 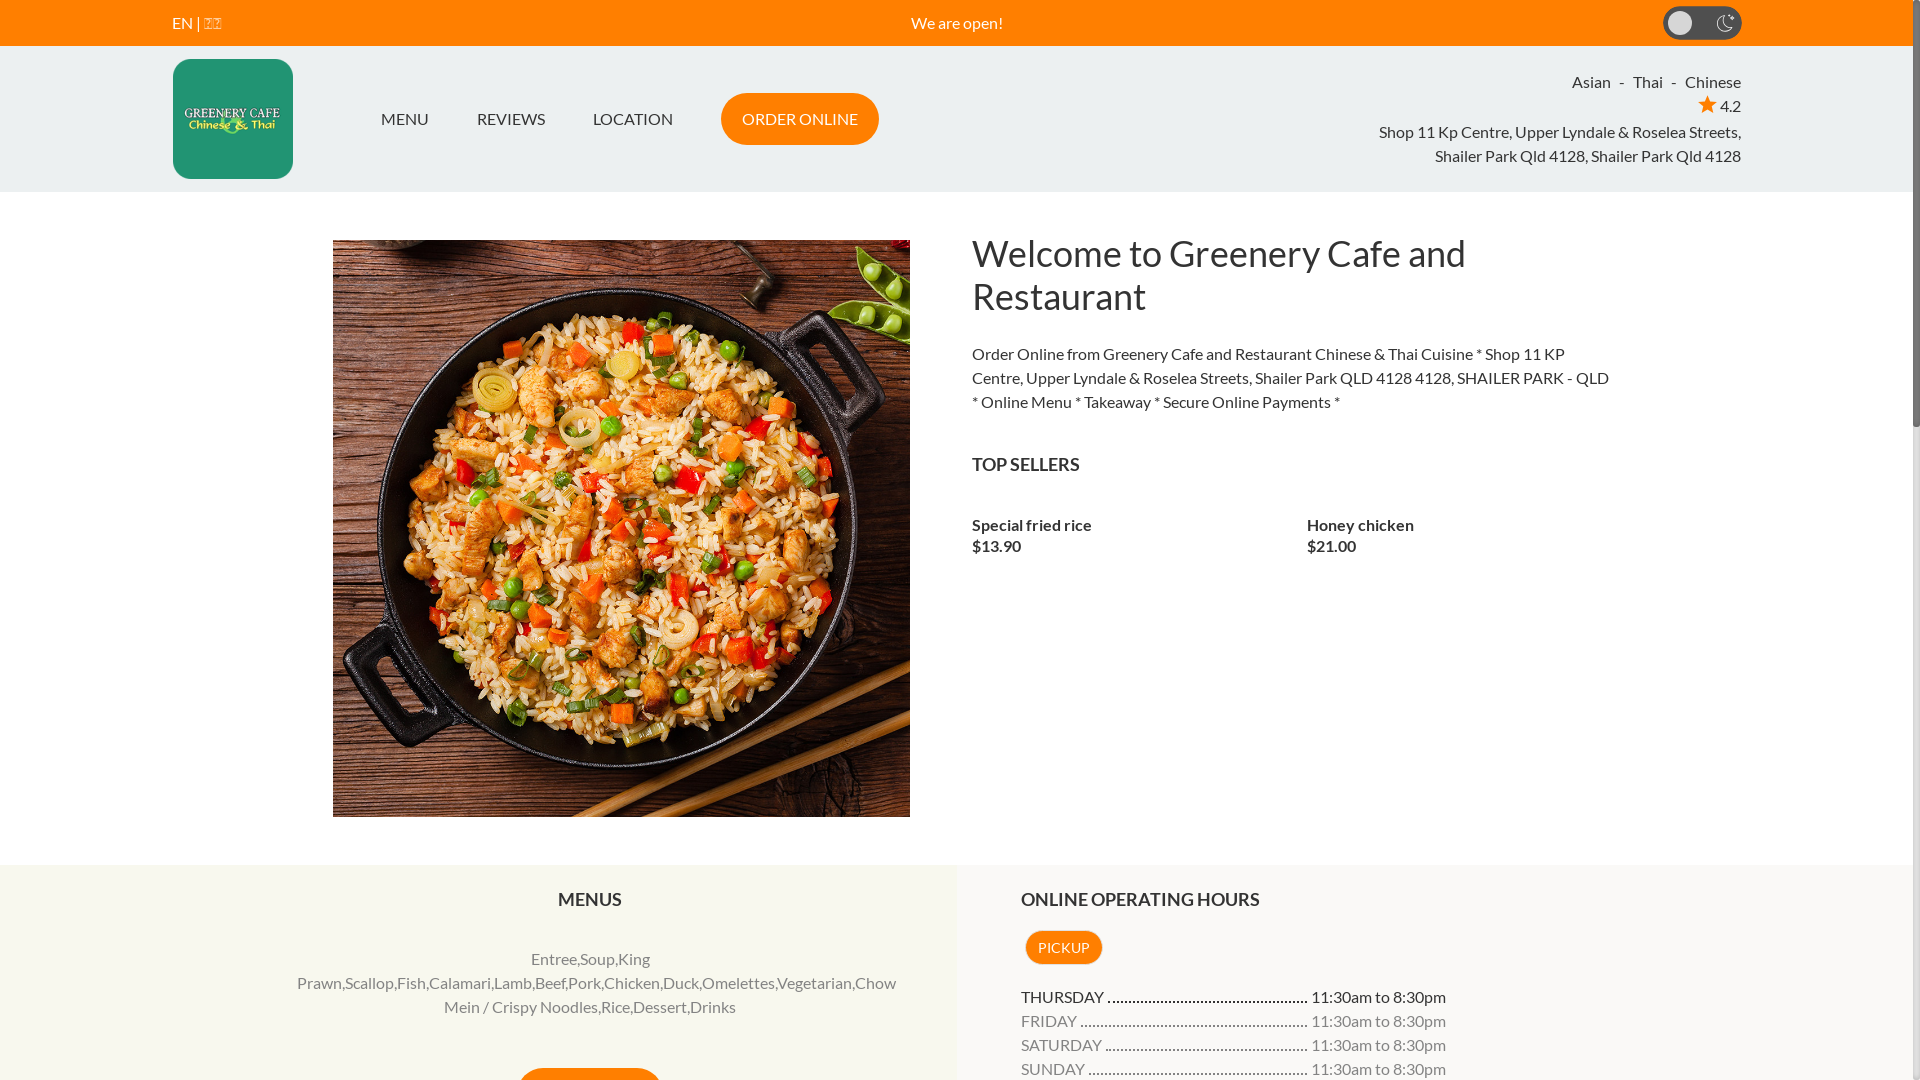 What do you see at coordinates (370, 982) in the screenshot?
I see `Scallop` at bounding box center [370, 982].